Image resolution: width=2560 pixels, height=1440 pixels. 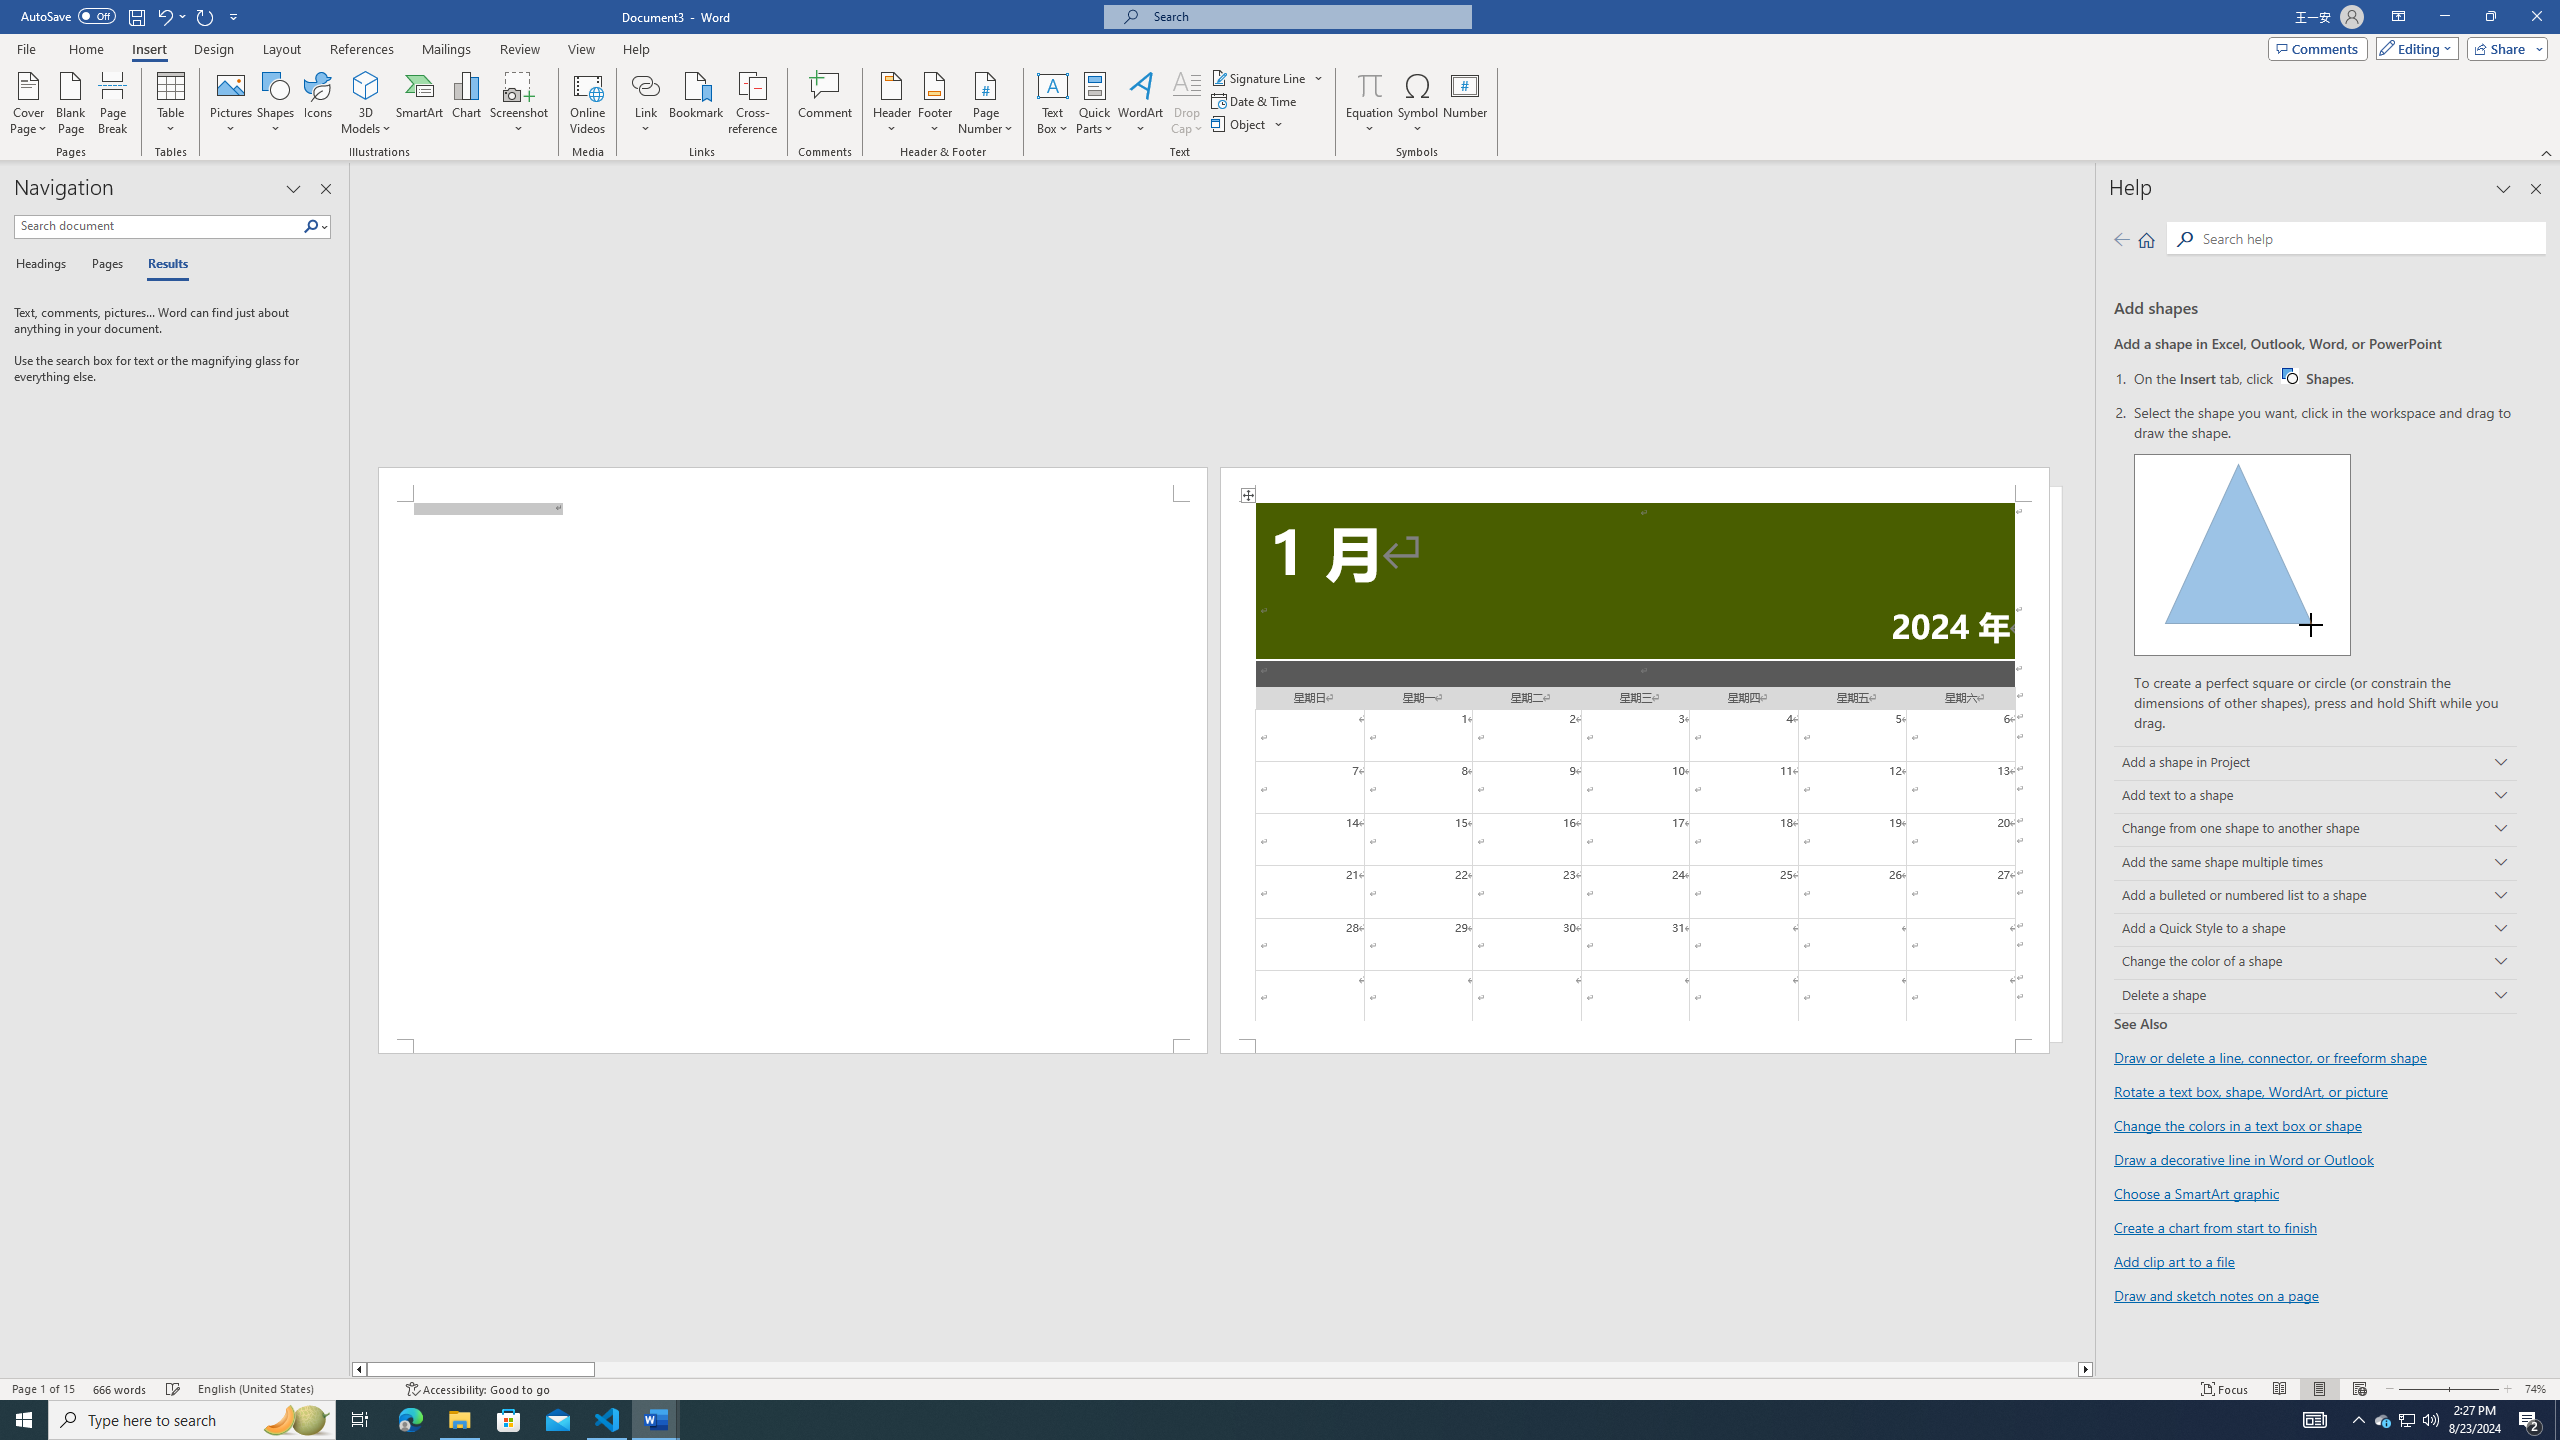 I want to click on Comment, so click(x=826, y=103).